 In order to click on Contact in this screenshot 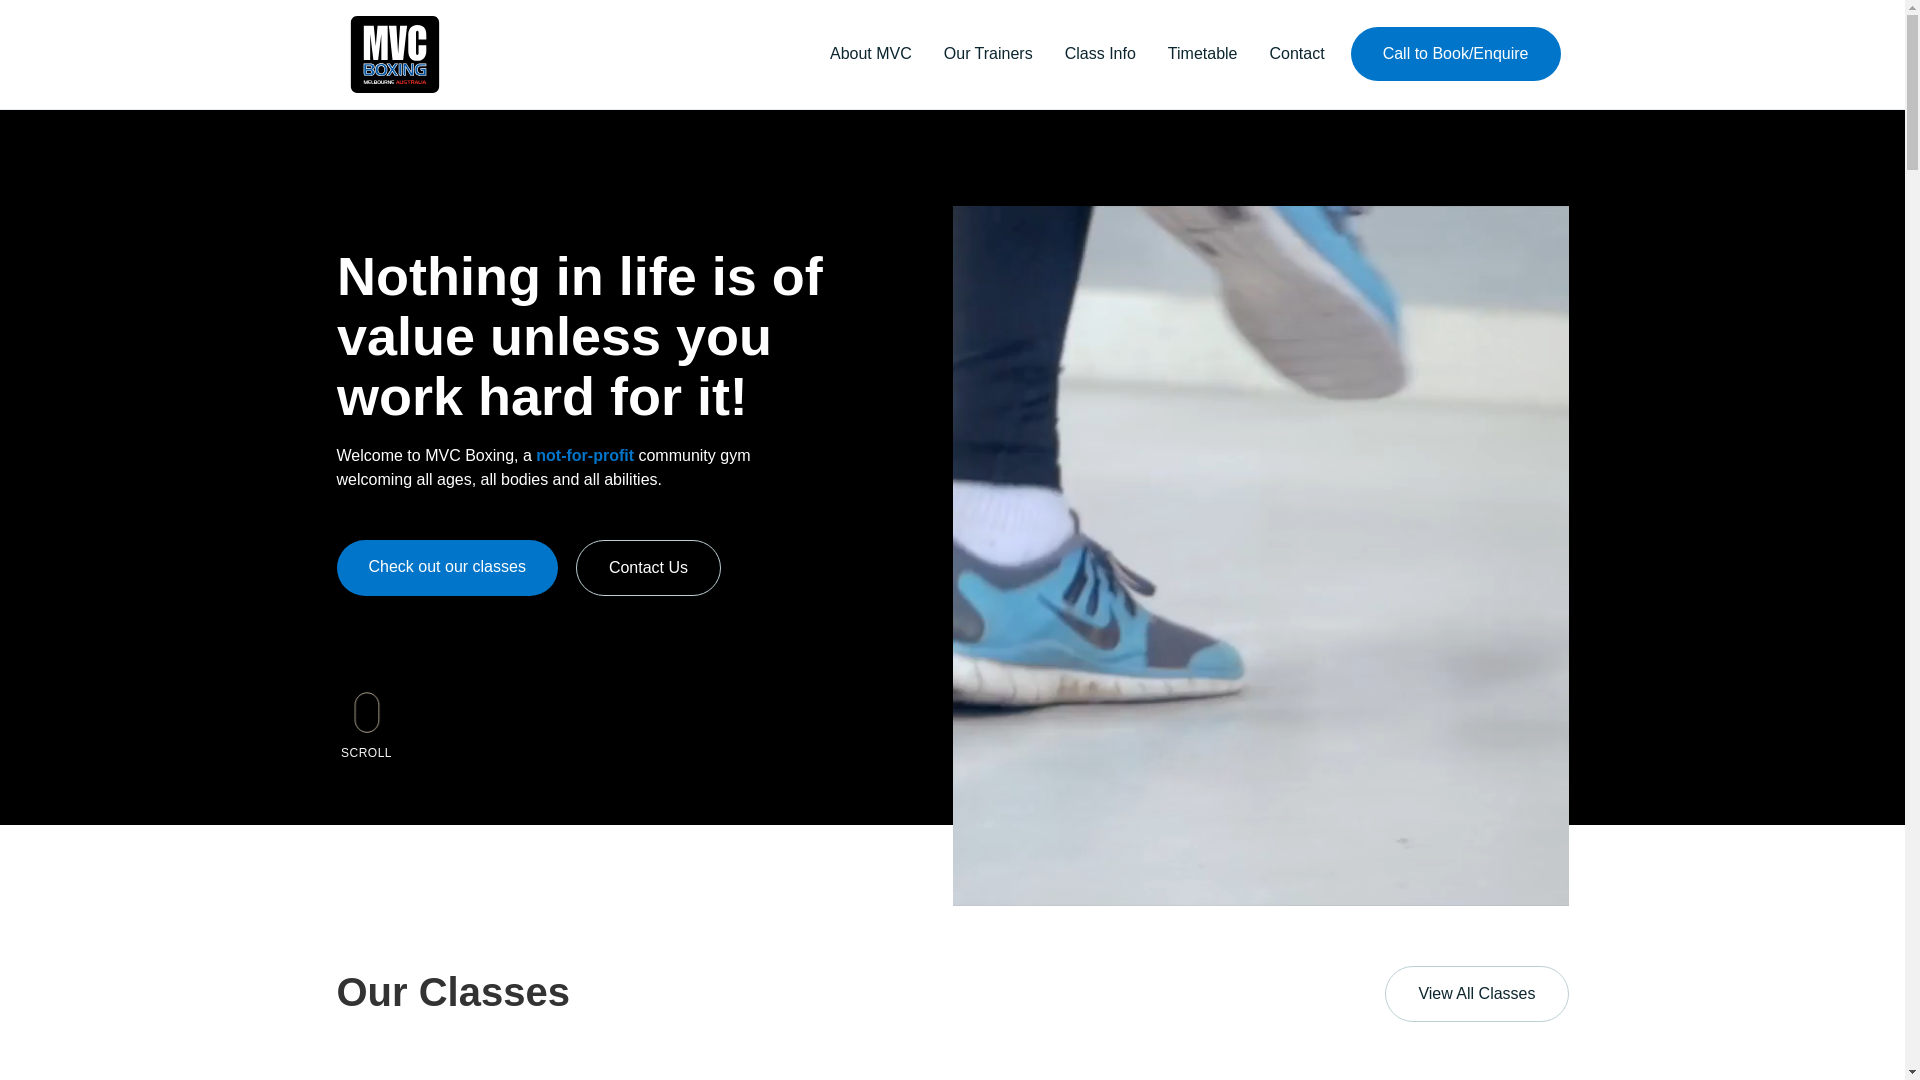, I will do `click(1298, 54)`.